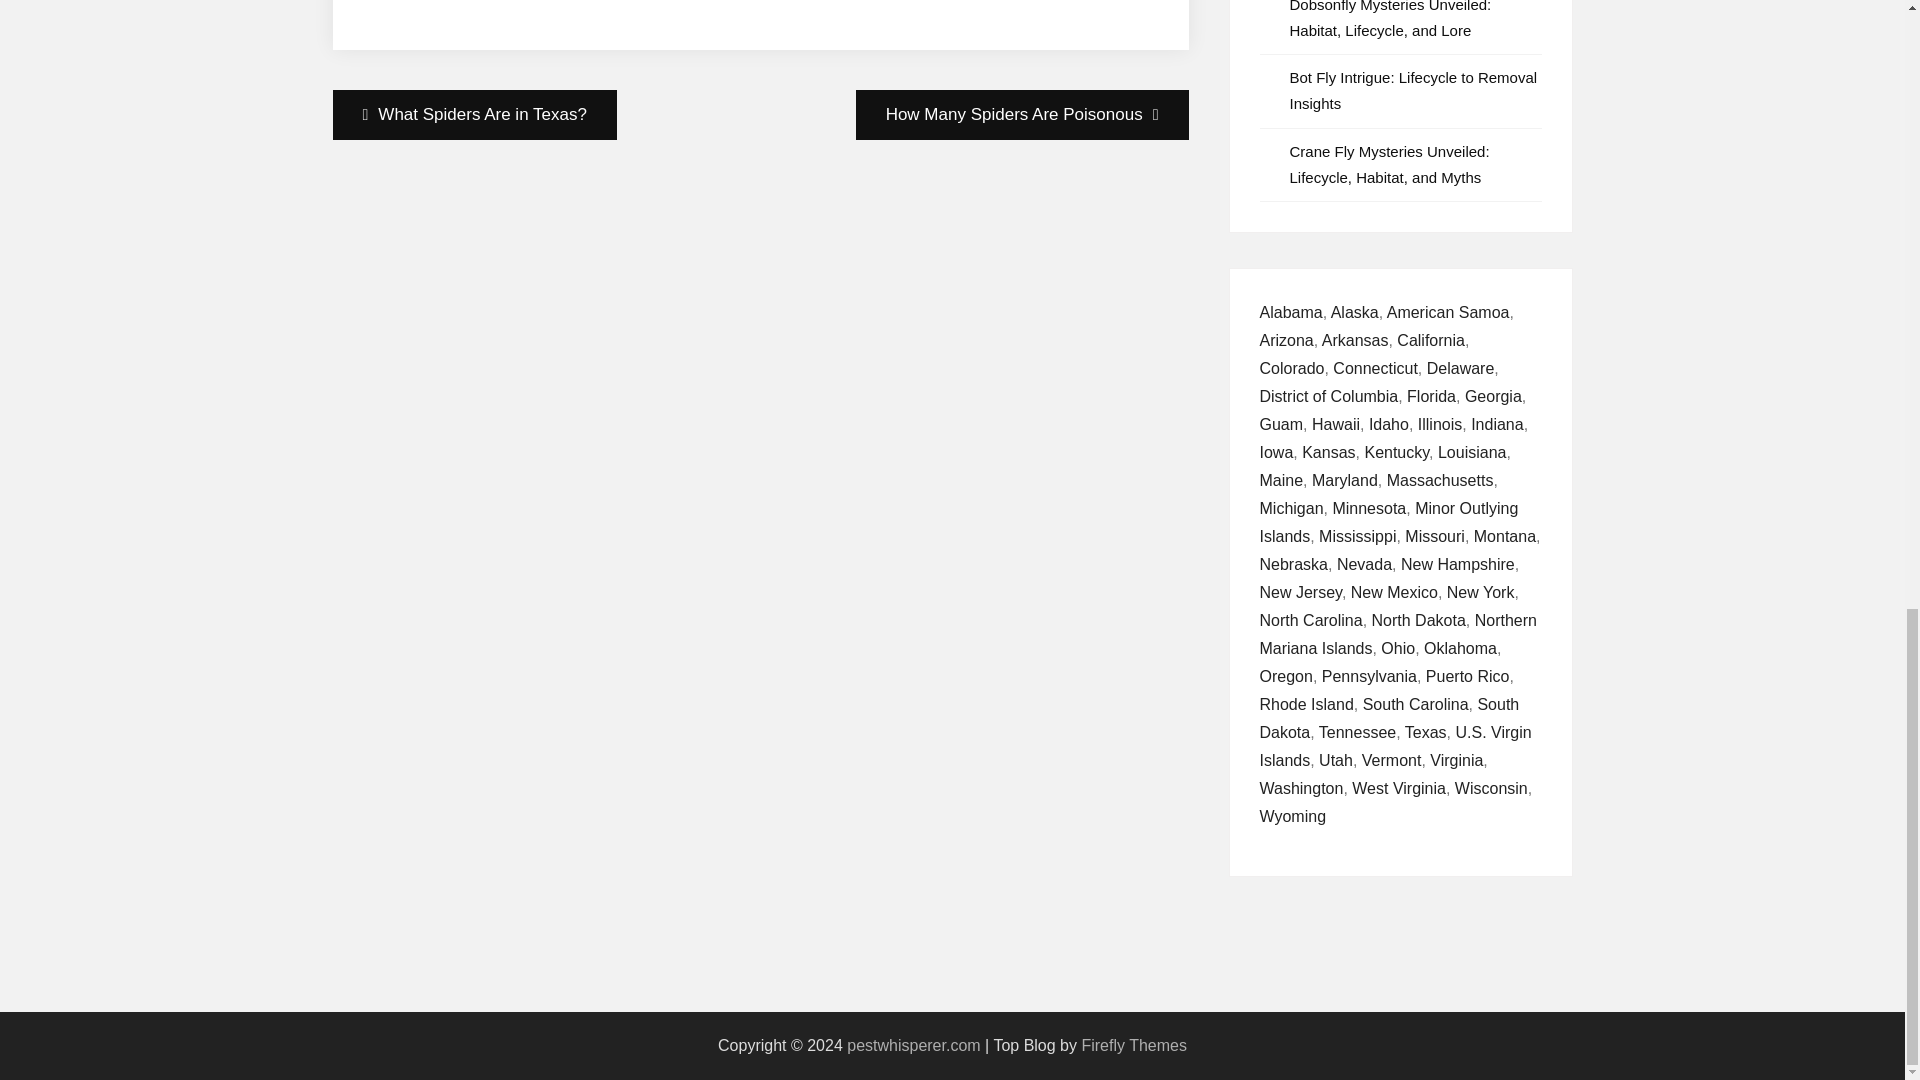 The height and width of the screenshot is (1080, 1920). Describe the element at coordinates (1022, 114) in the screenshot. I see `How Many Spiders Are Poisonous` at that location.